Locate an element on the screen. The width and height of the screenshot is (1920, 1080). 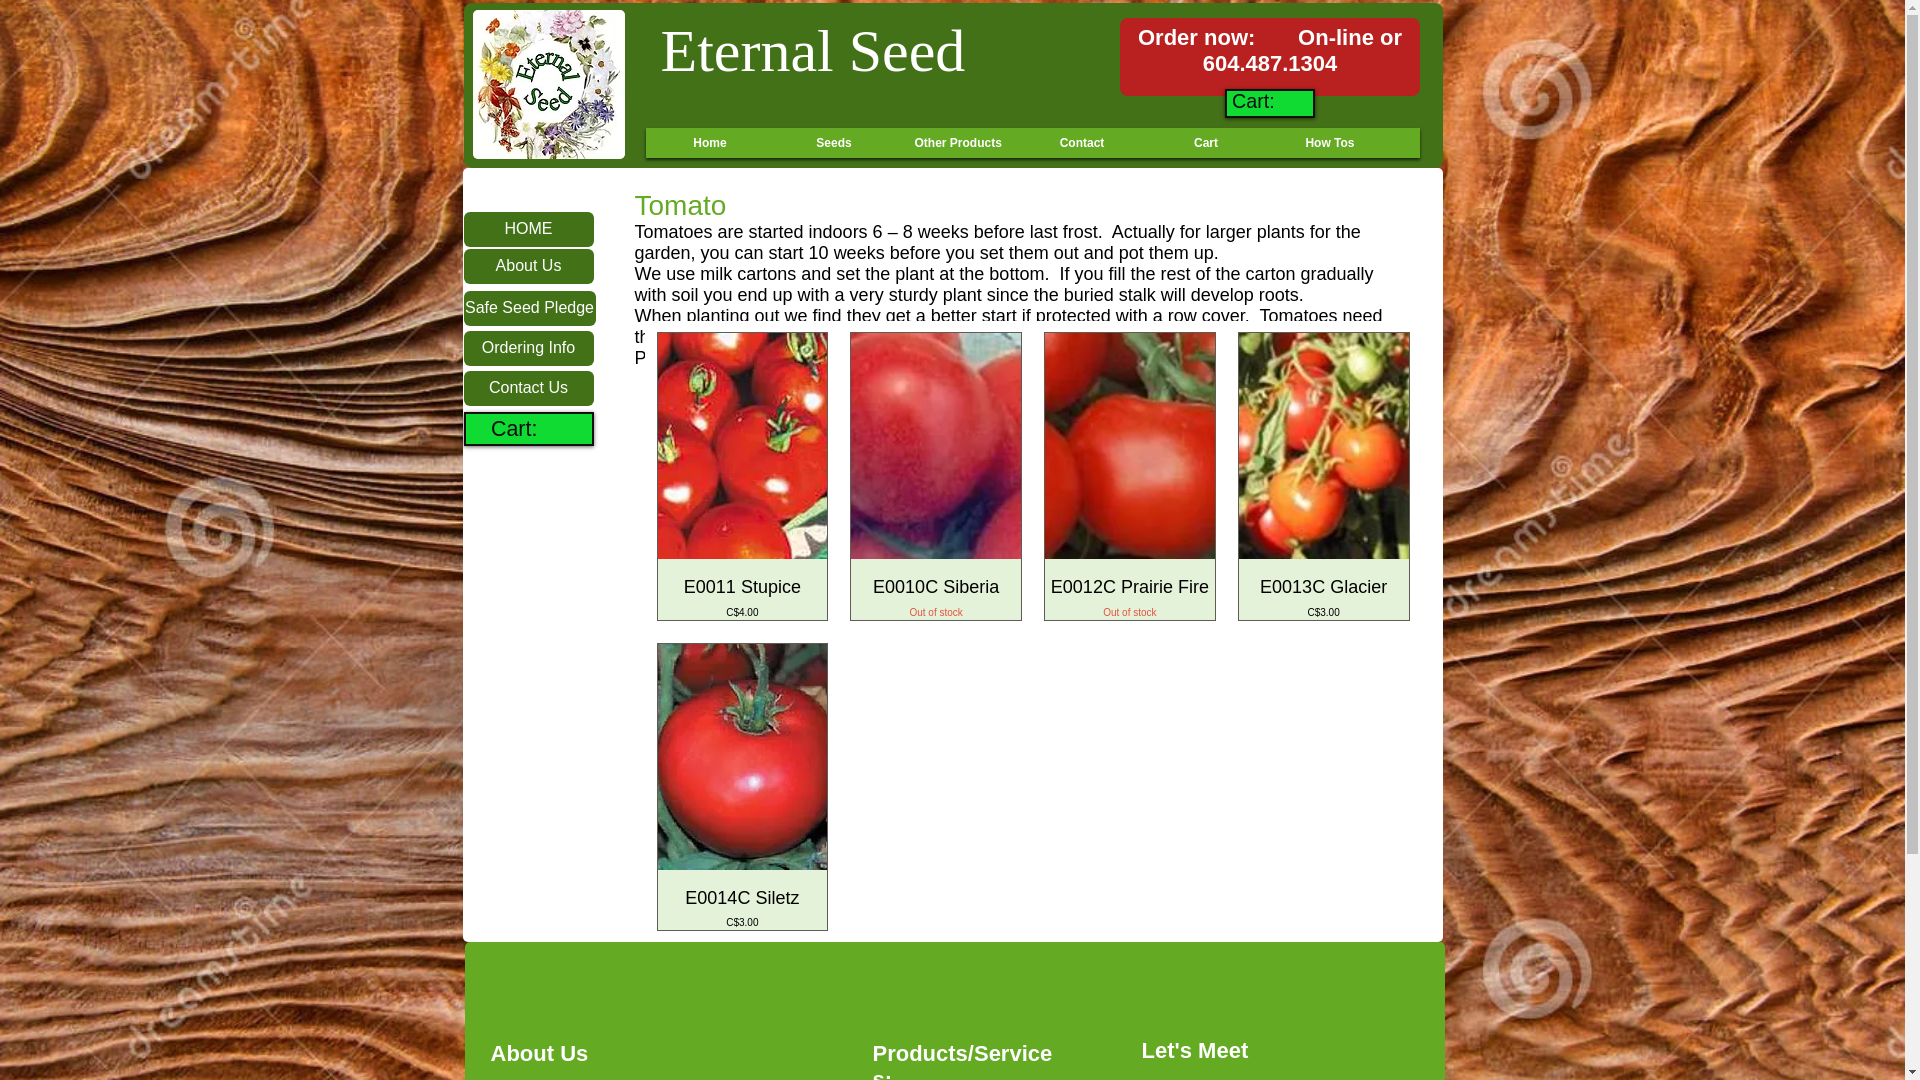
Cart is located at coordinates (1206, 142).